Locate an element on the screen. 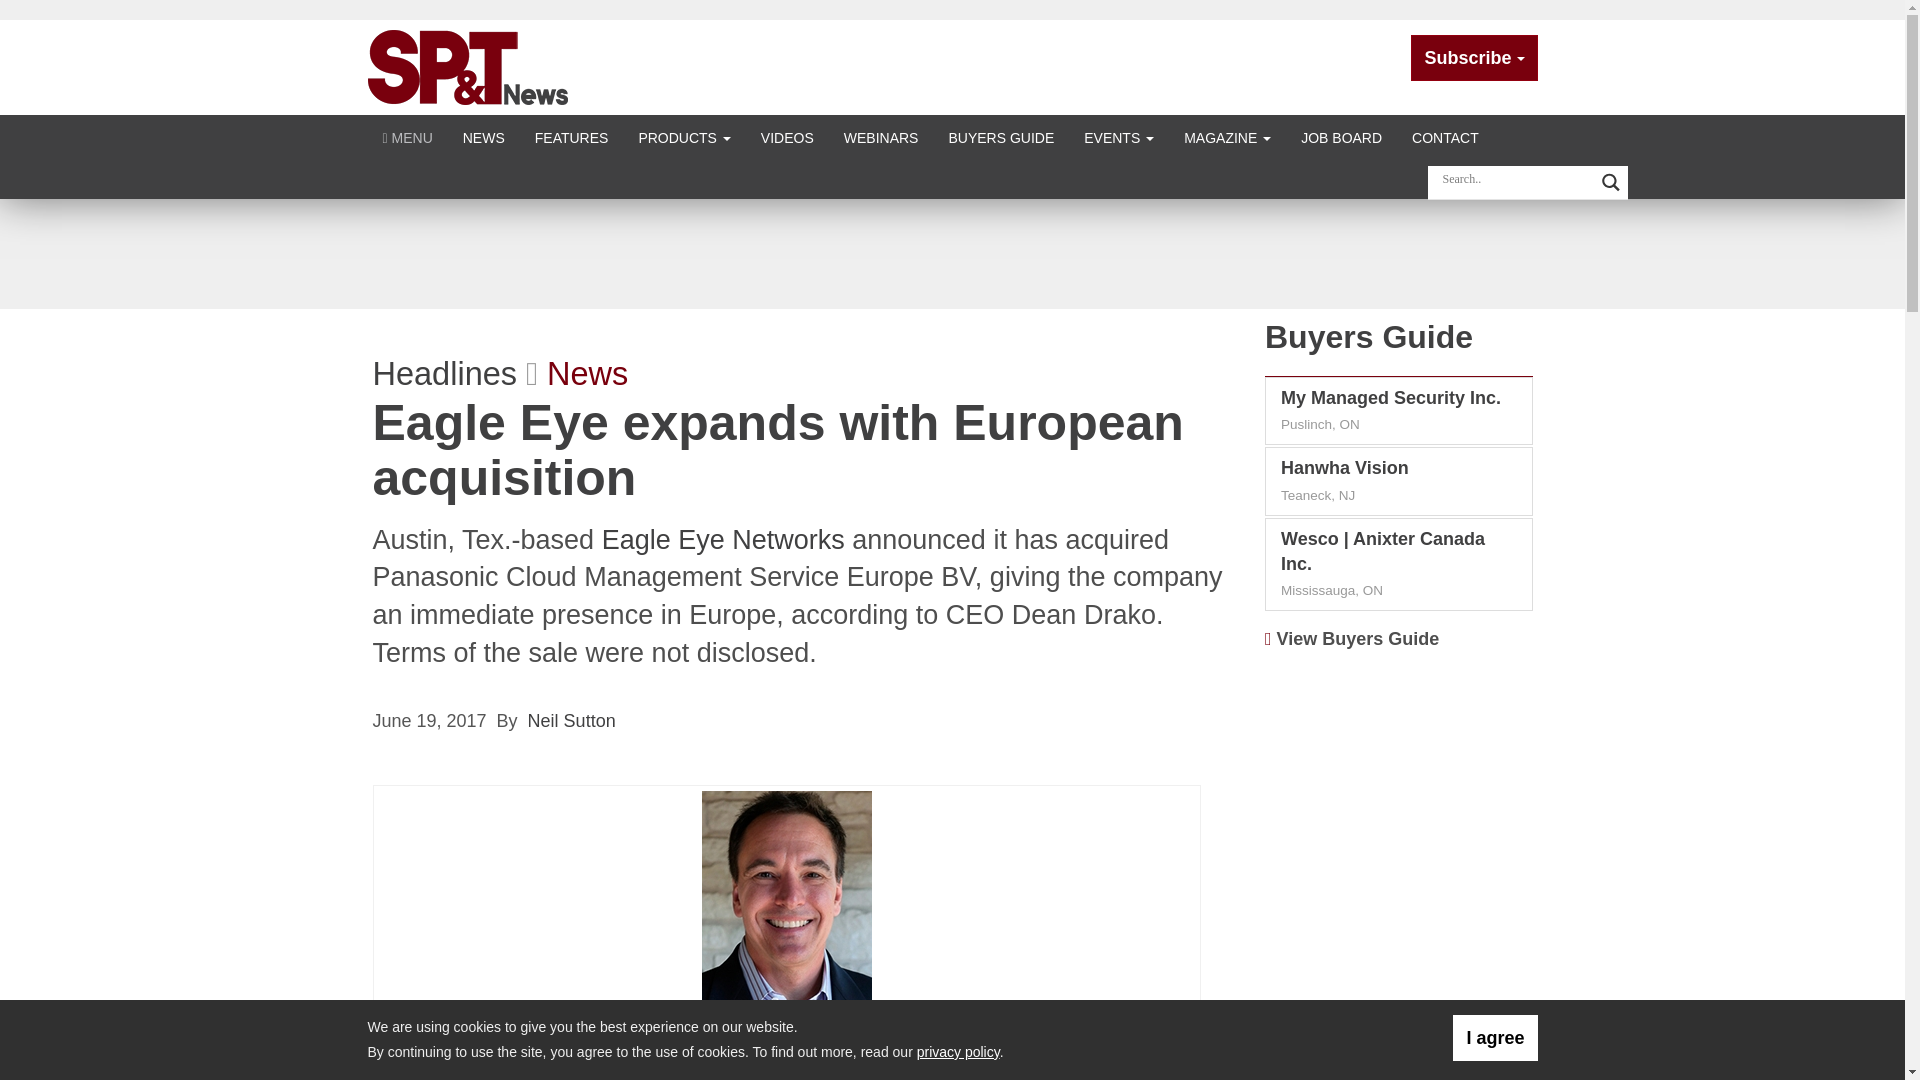 The image size is (1920, 1080). 3rd party ad content is located at coordinates (951, 253).